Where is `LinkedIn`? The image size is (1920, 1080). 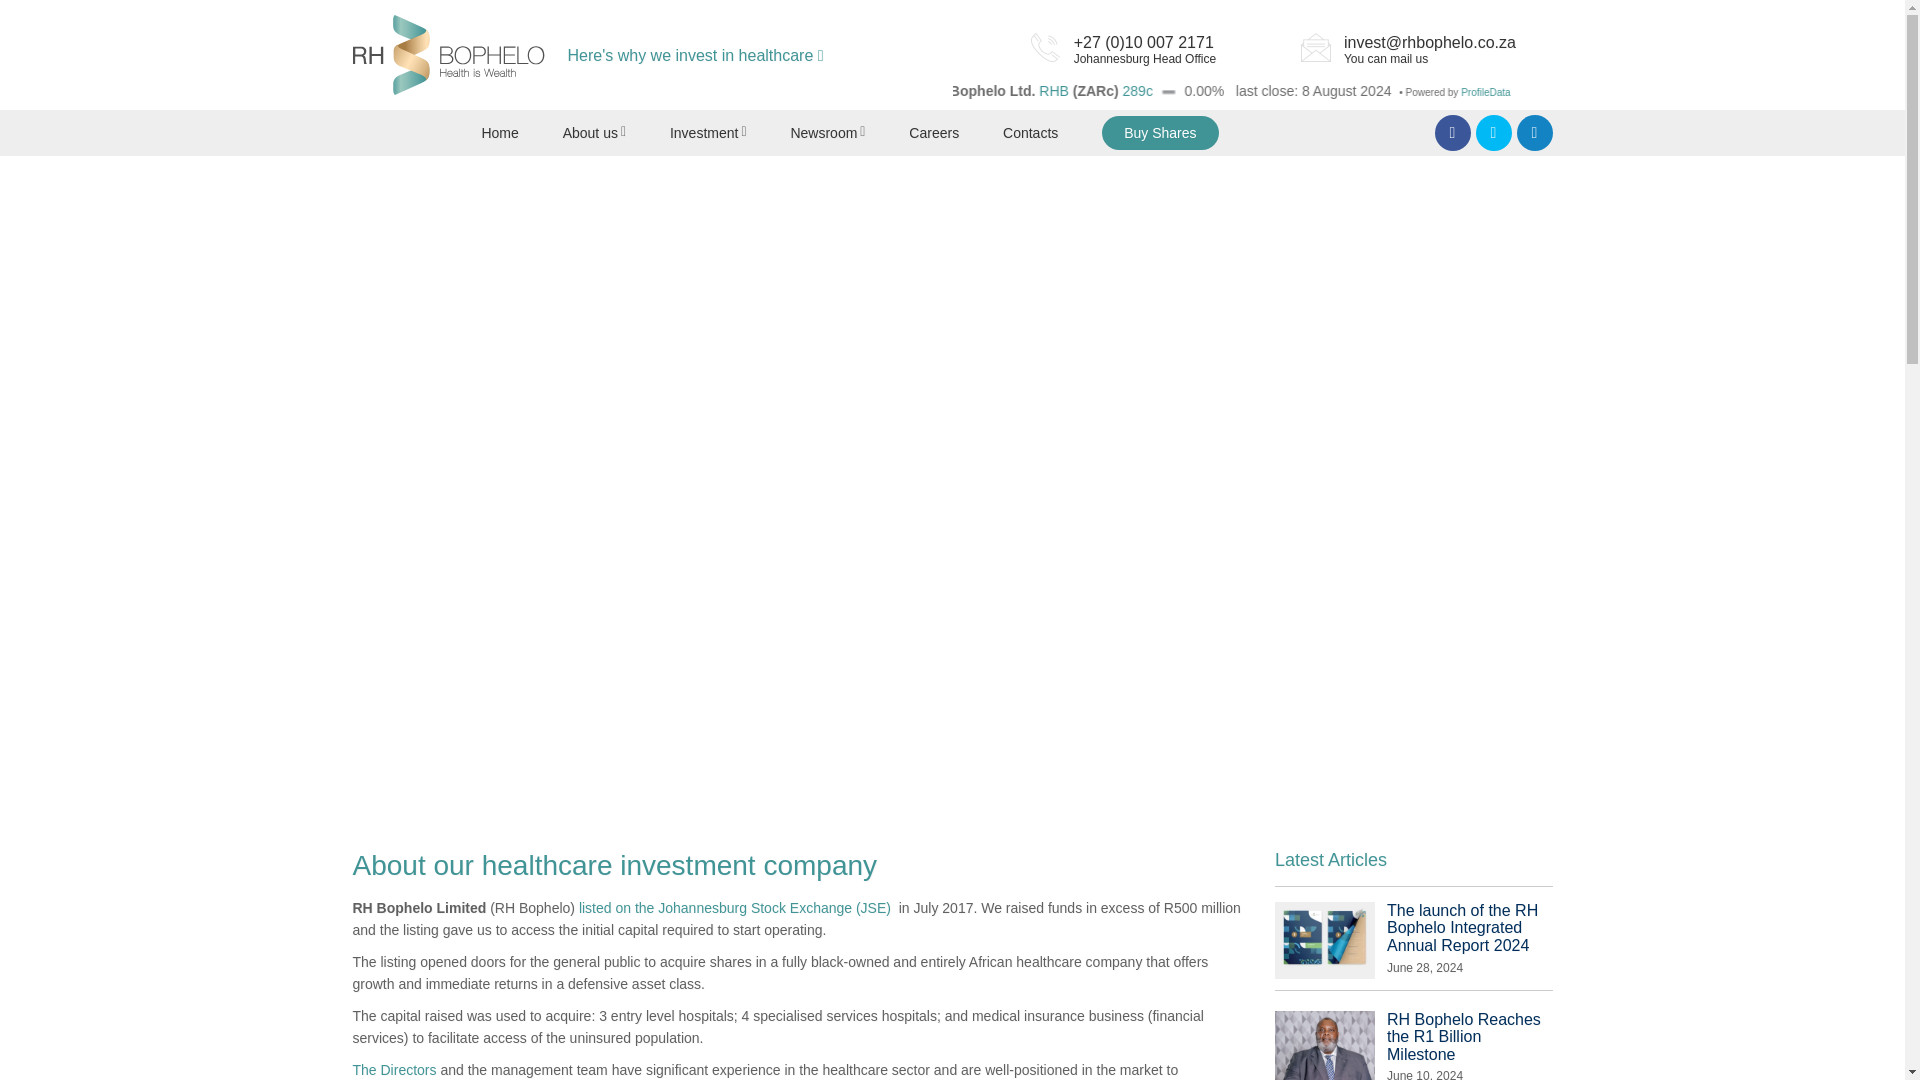
LinkedIn is located at coordinates (1534, 132).